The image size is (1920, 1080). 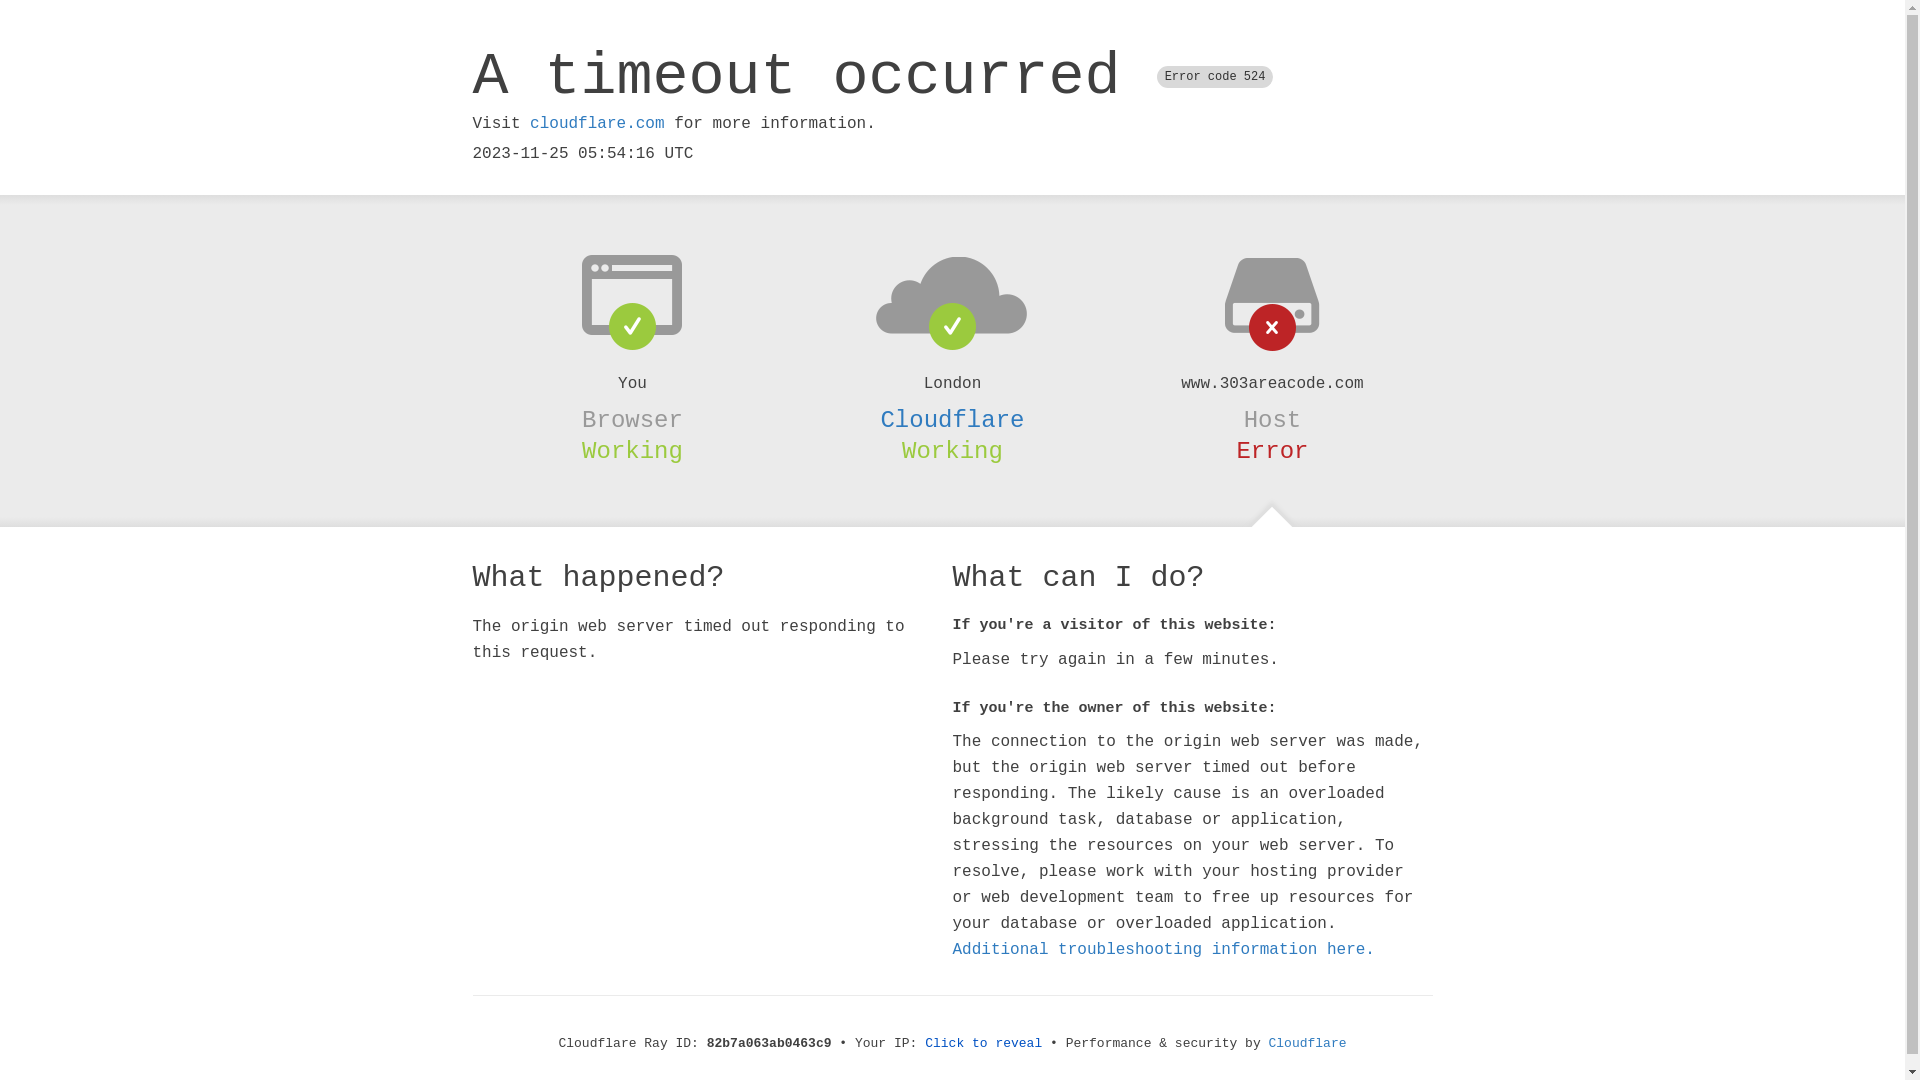 I want to click on Click to reveal, so click(x=984, y=1044).